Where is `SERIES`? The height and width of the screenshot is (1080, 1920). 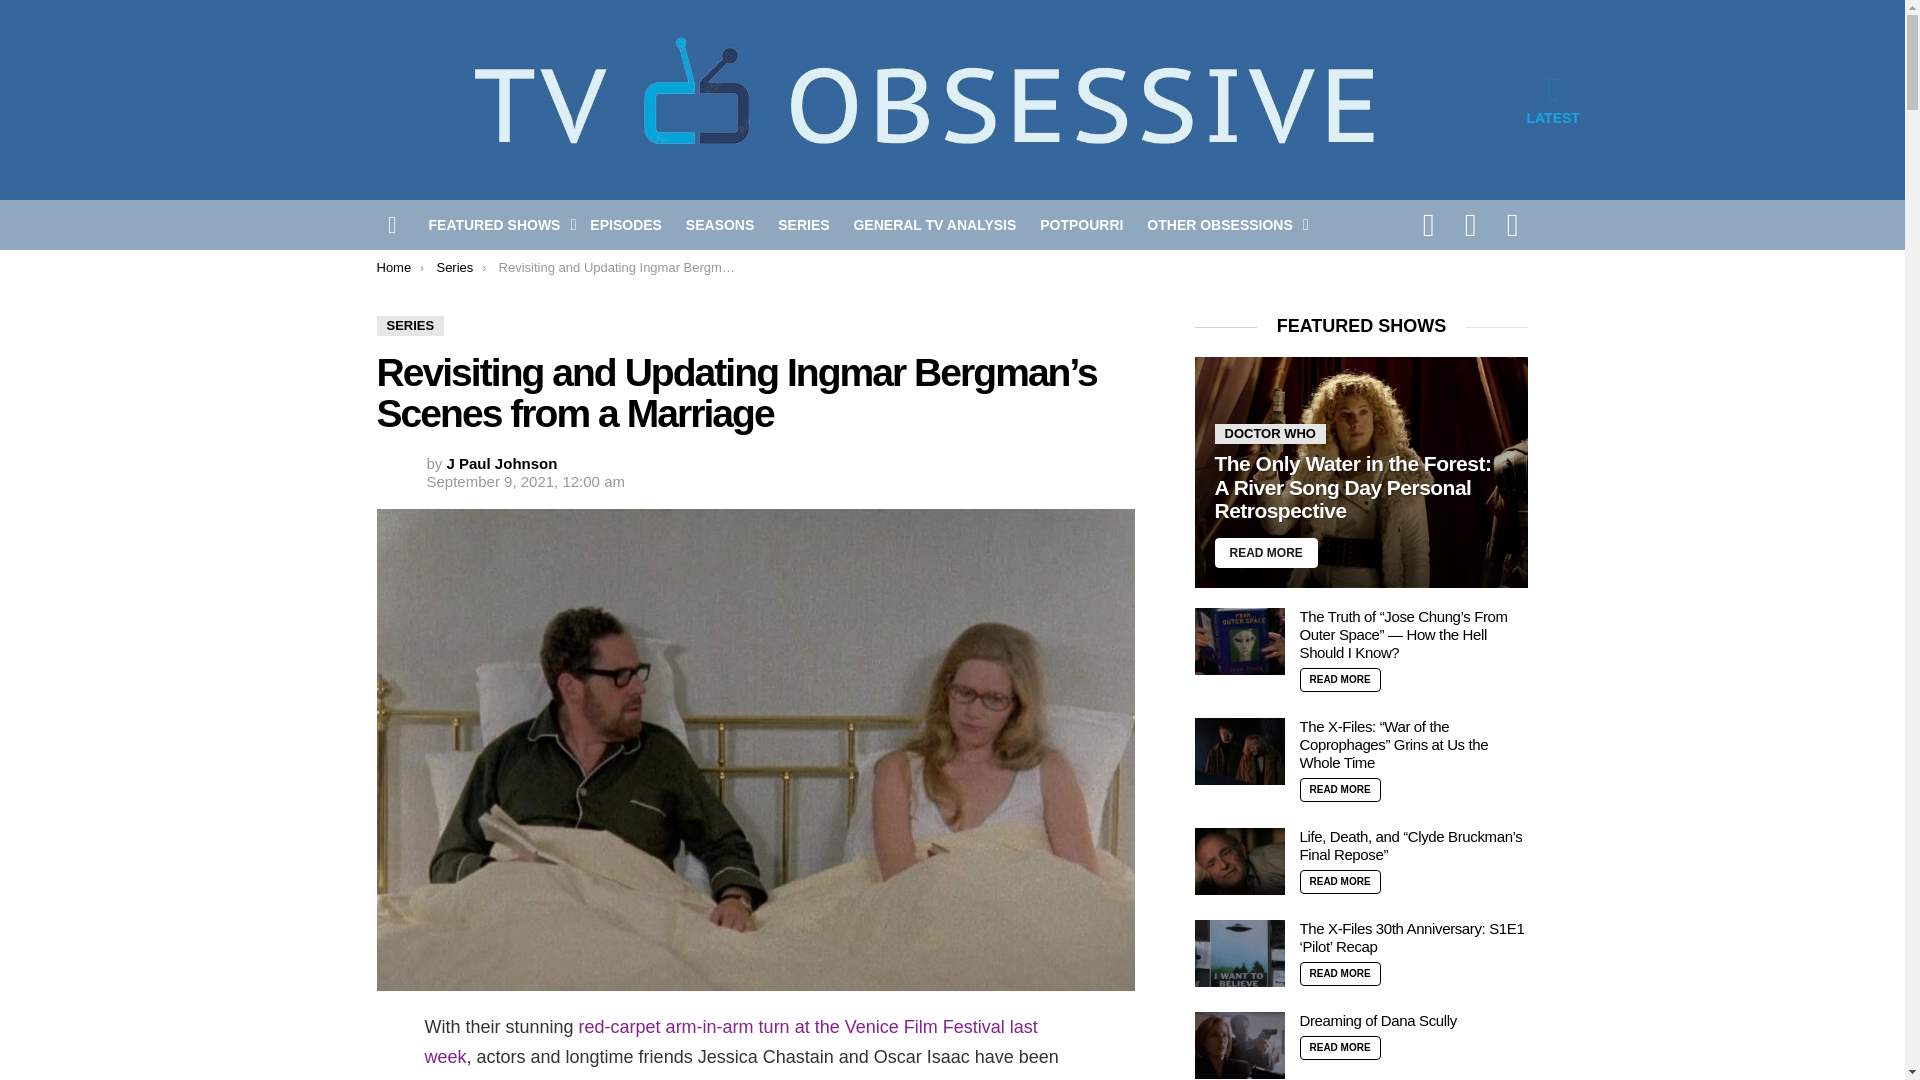
SERIES is located at coordinates (410, 326).